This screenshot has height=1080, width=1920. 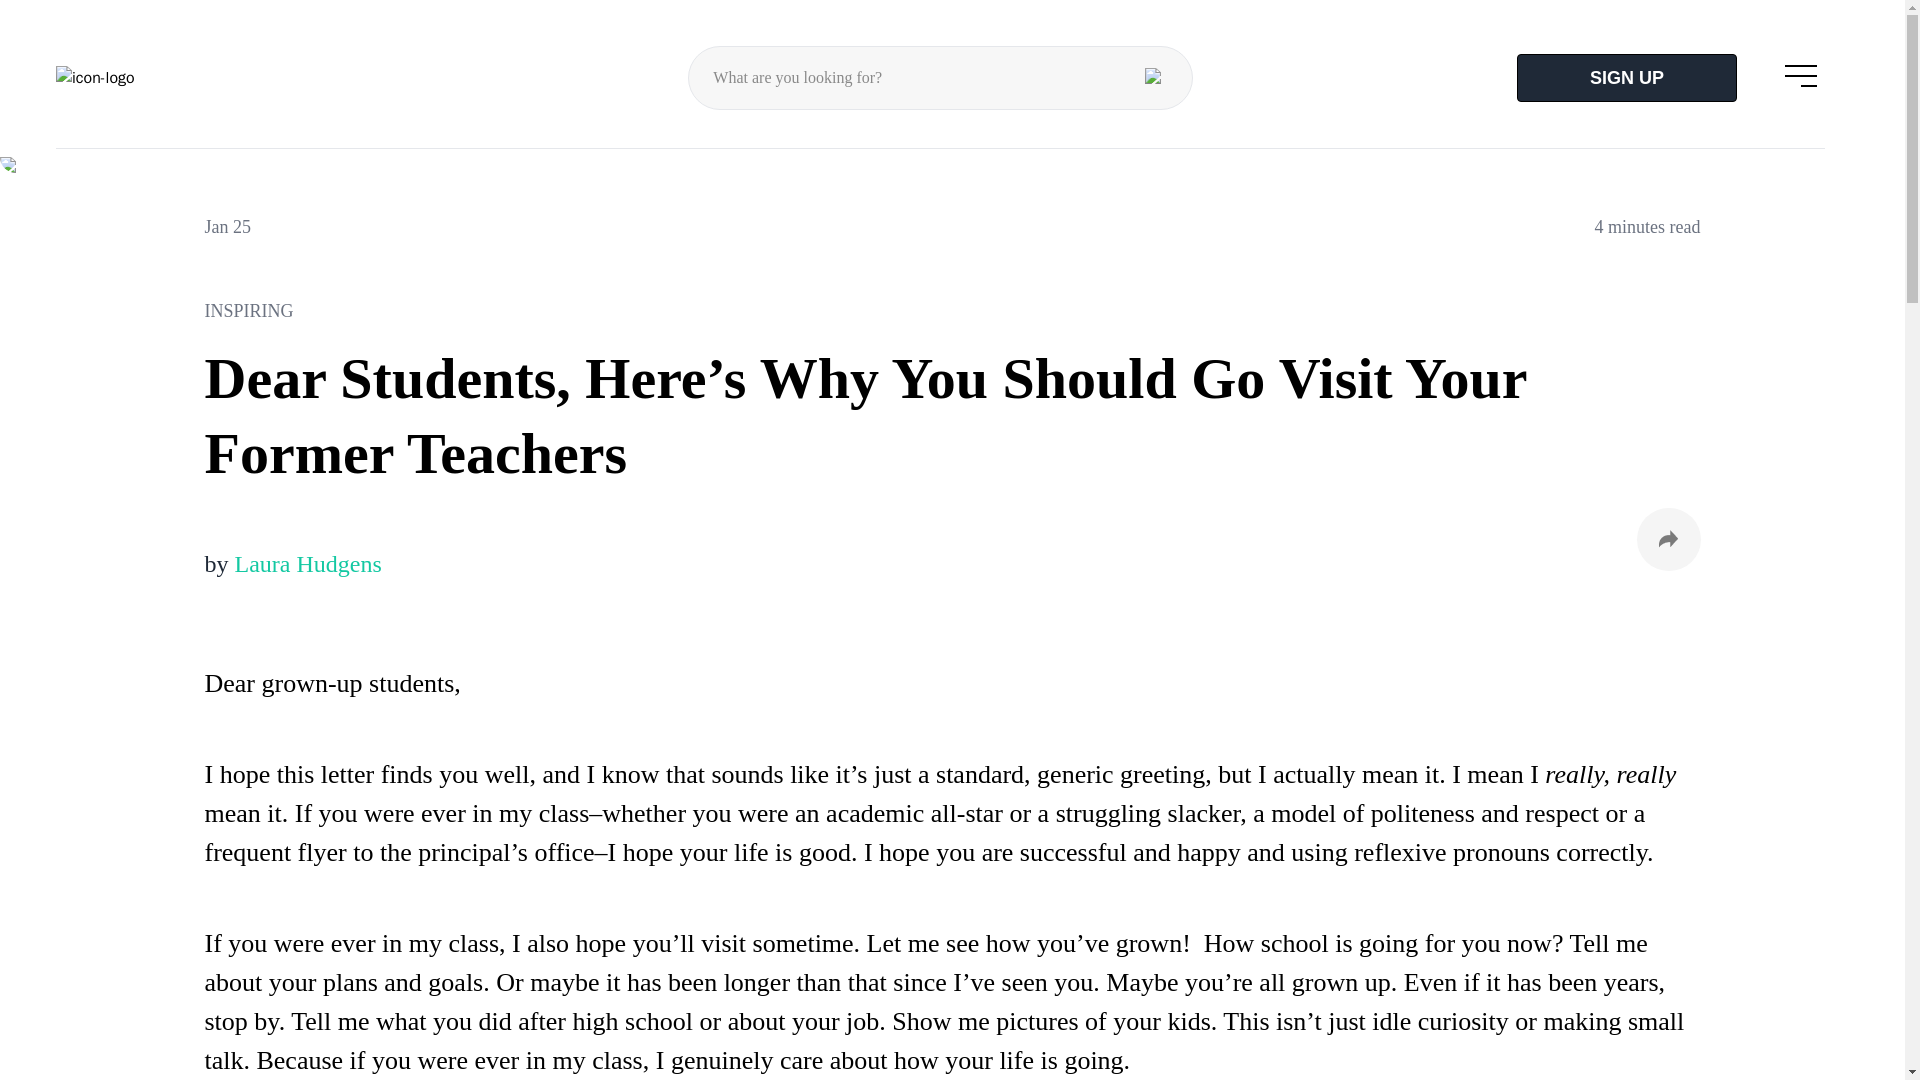 I want to click on Laura Hudgens, so click(x=307, y=563).